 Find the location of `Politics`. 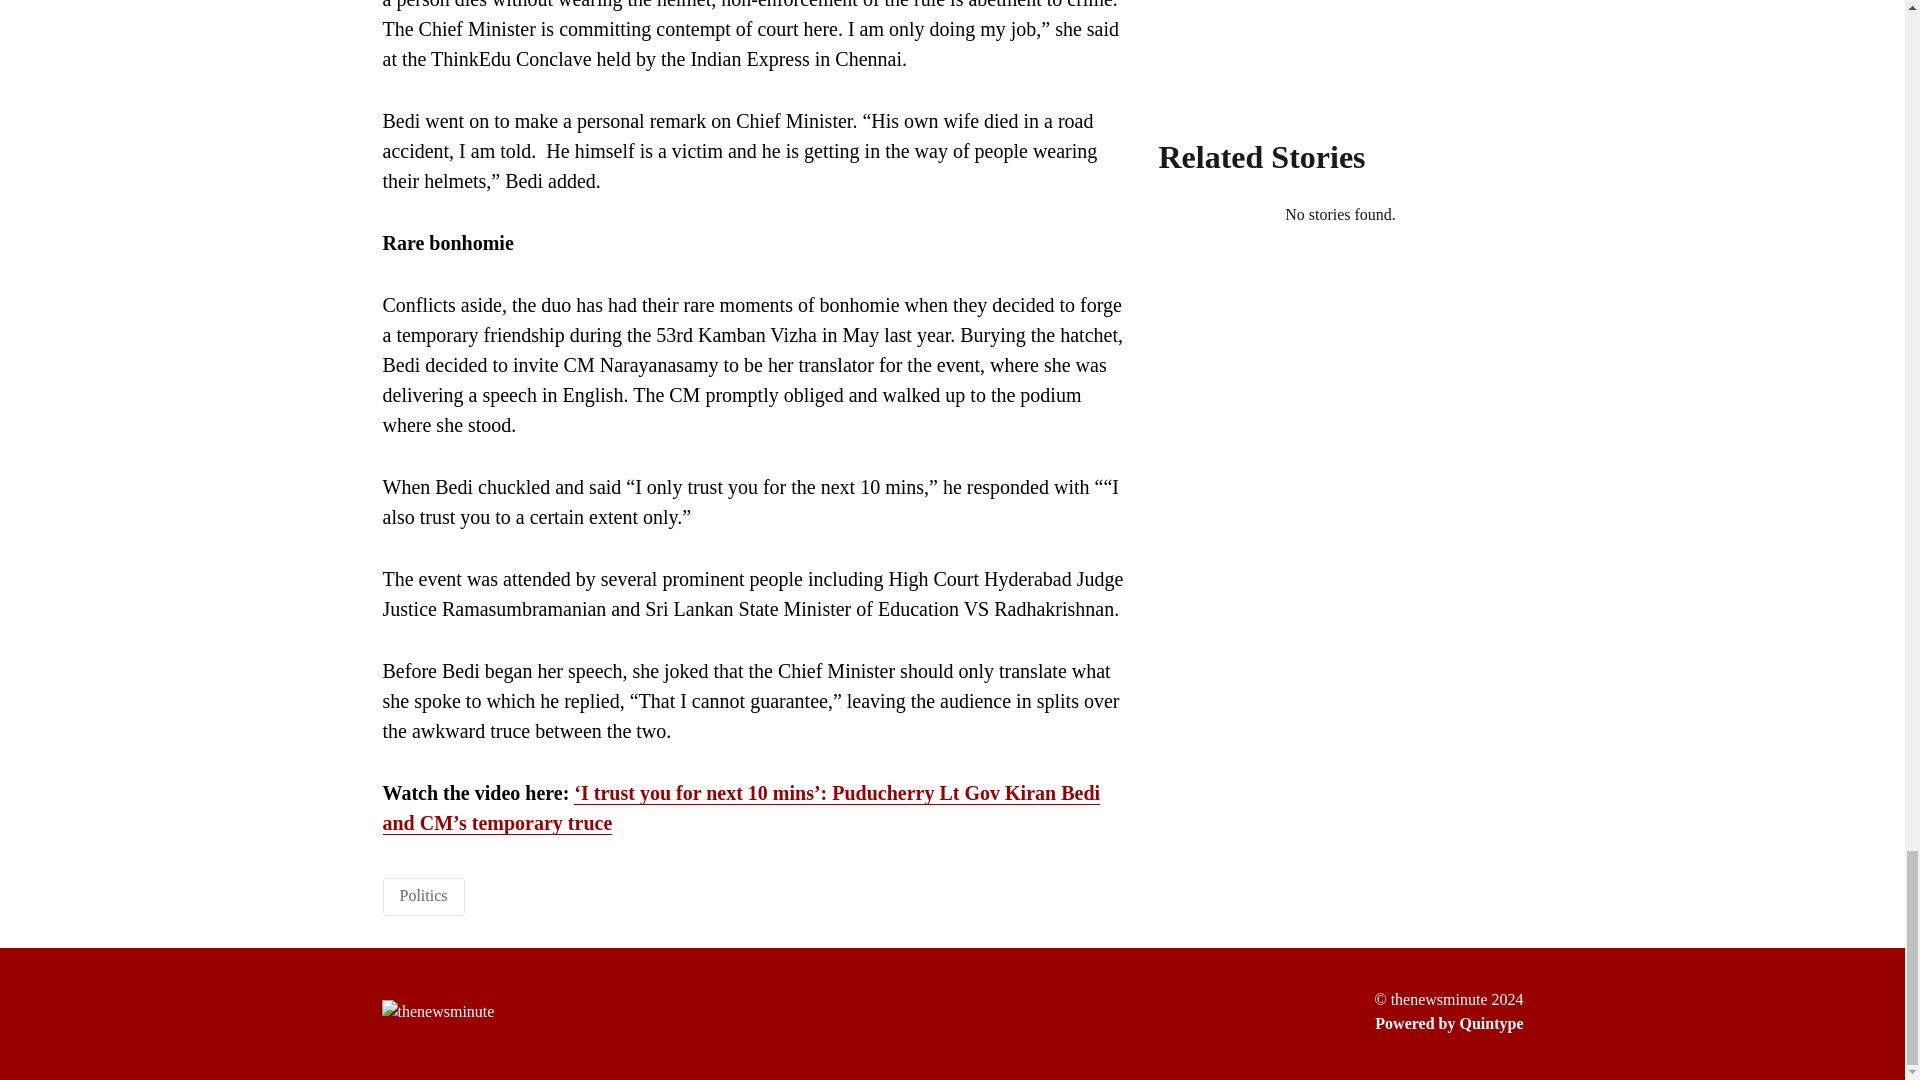

Politics is located at coordinates (423, 894).